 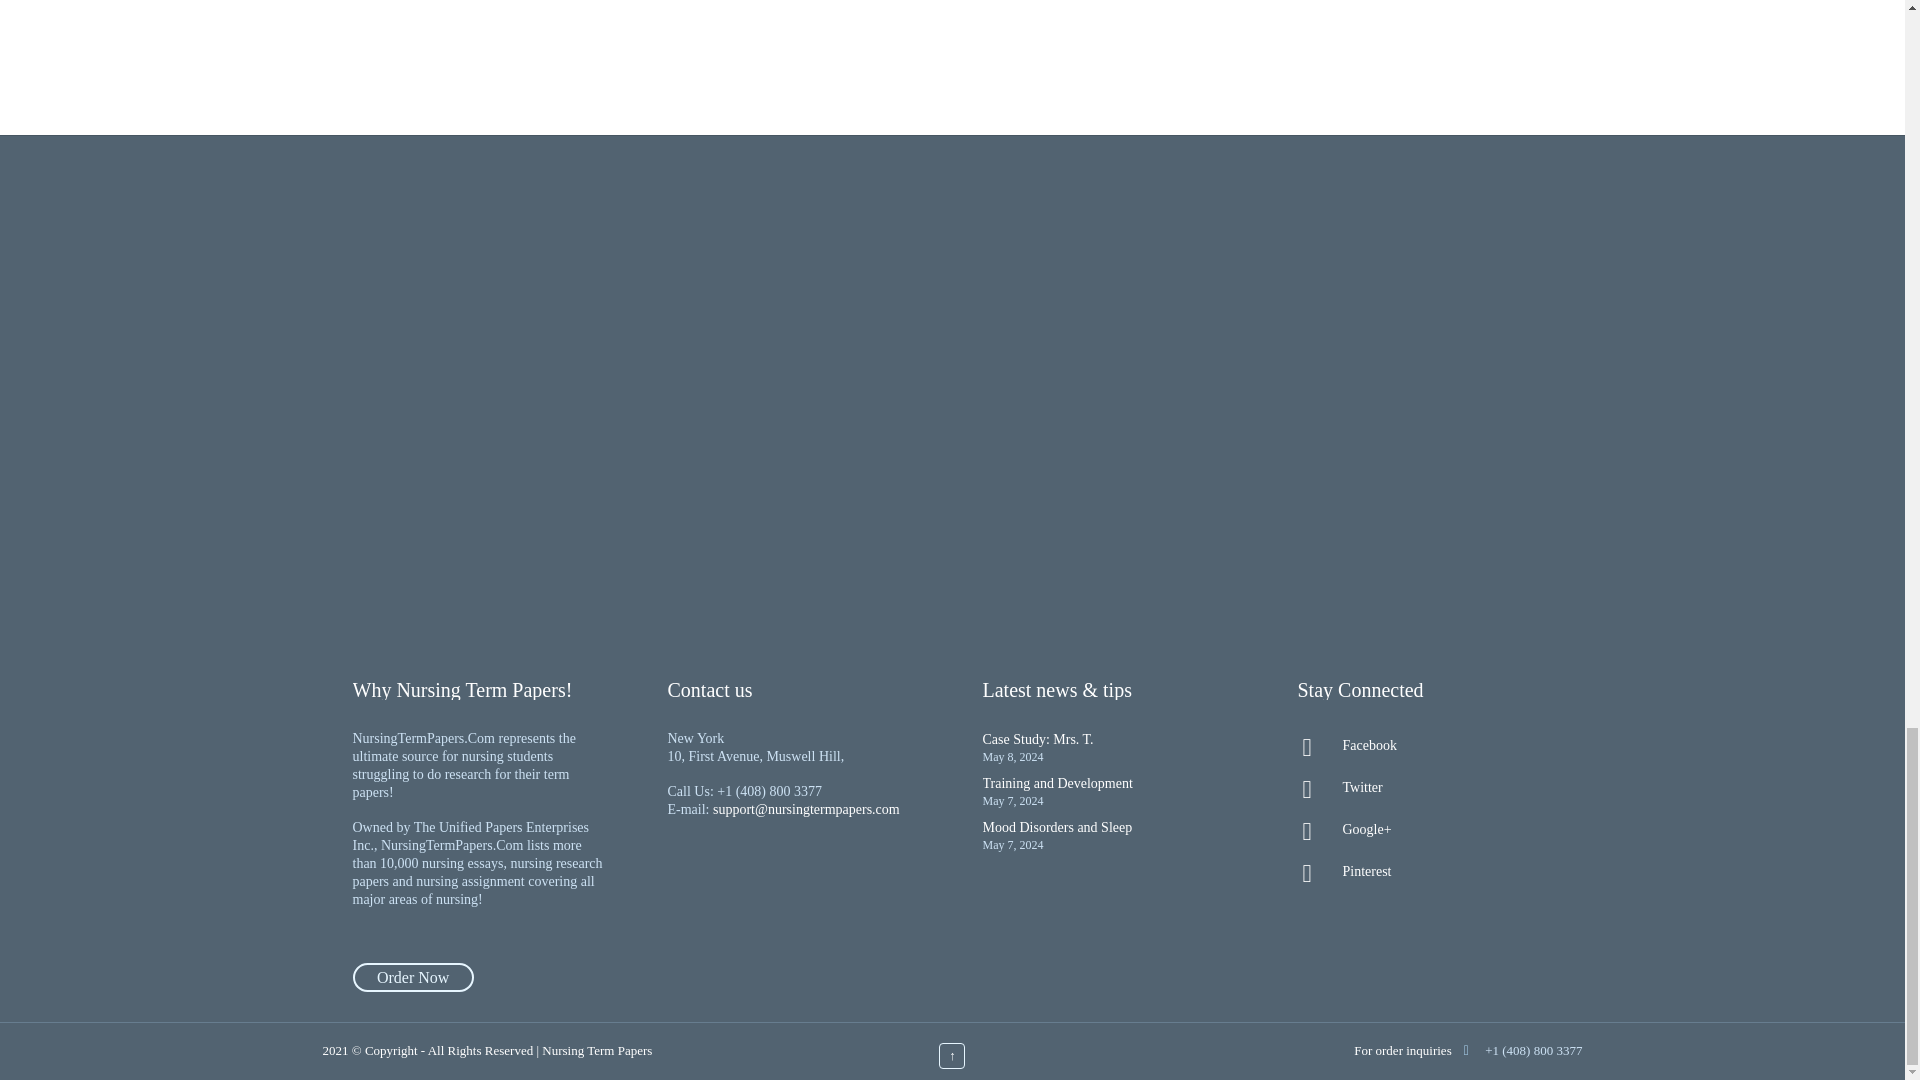 I want to click on Facebook, so click(x=1424, y=746).